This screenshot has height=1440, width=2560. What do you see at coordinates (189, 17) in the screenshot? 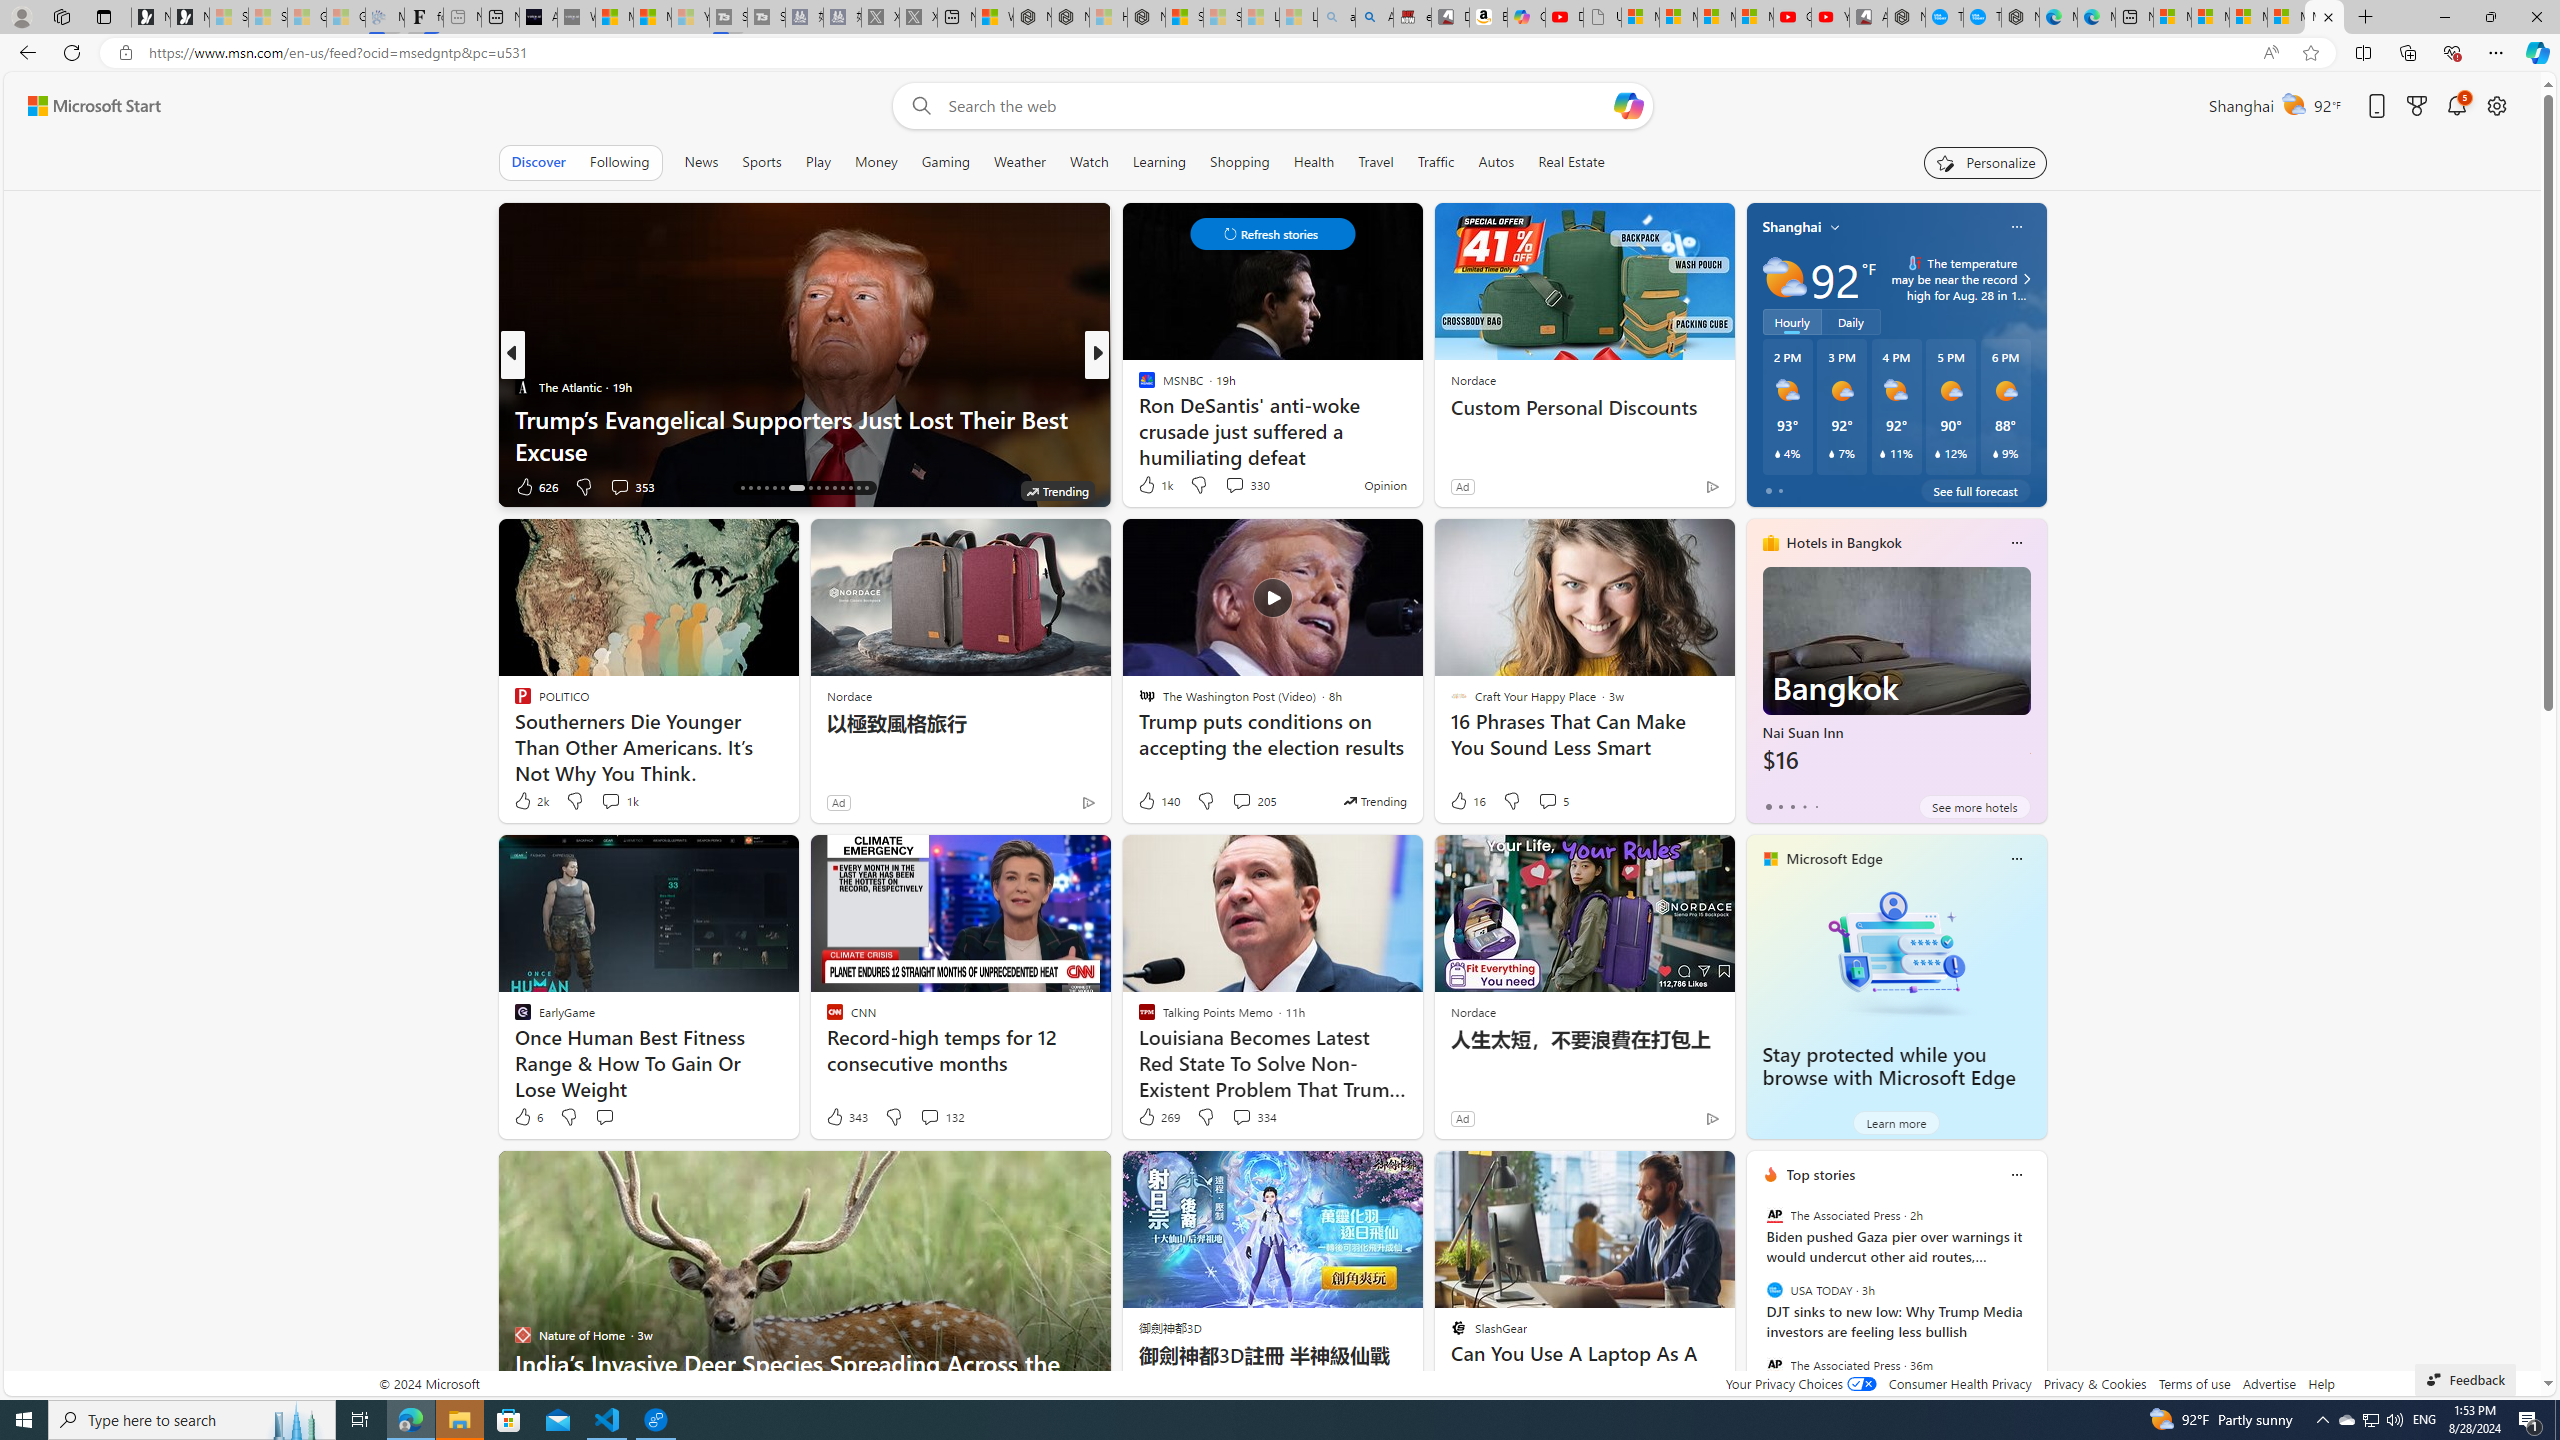
I see `Newsletter Sign Up` at bounding box center [189, 17].